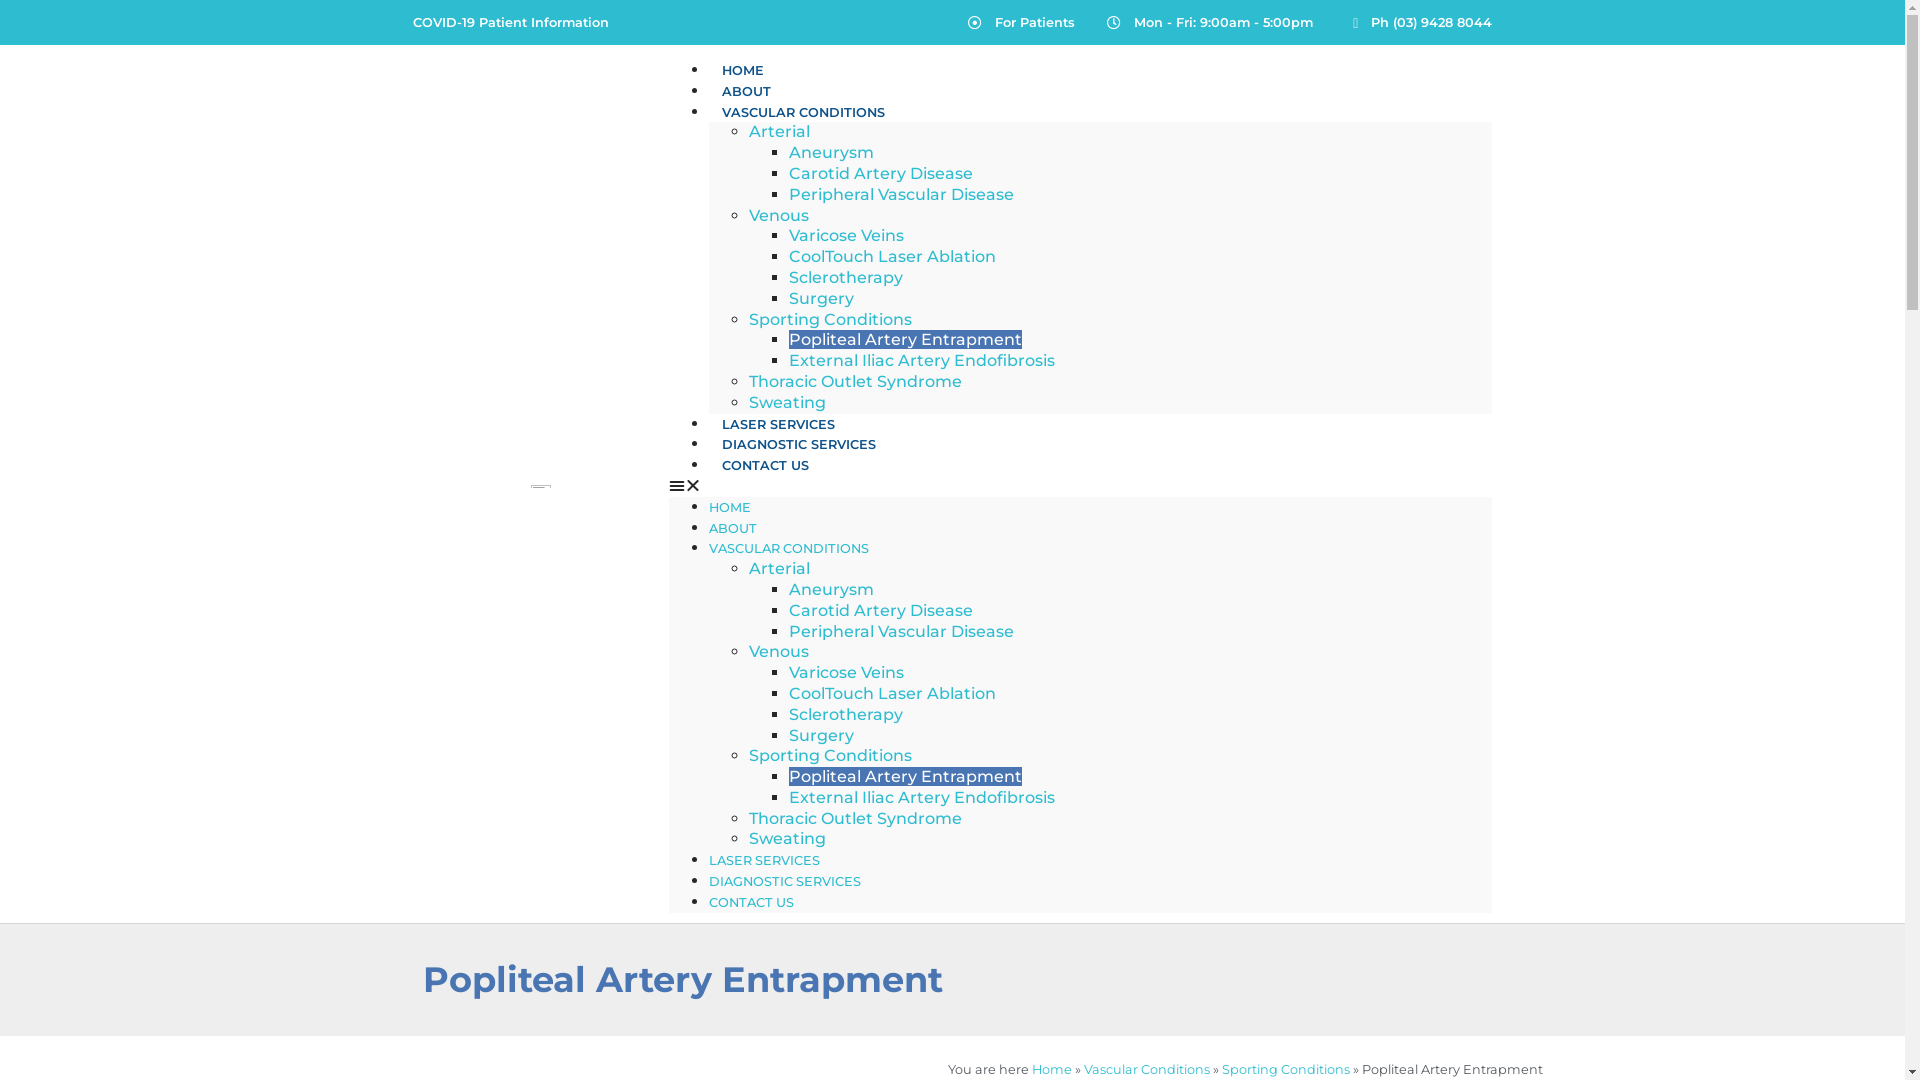 Image resolution: width=1920 pixels, height=1080 pixels. I want to click on External Iliac Artery Endofibrosis, so click(922, 798).